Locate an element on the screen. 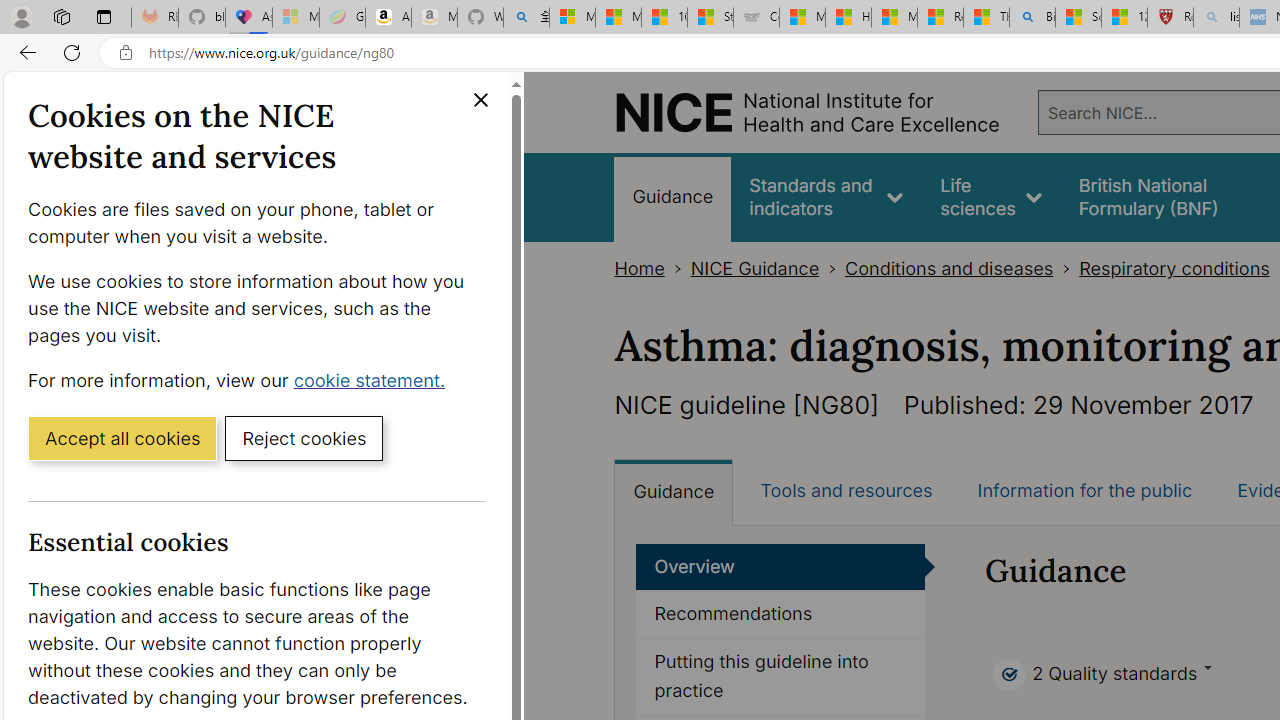 This screenshot has width=1280, height=720. Tools and resources is located at coordinates (846, 490).